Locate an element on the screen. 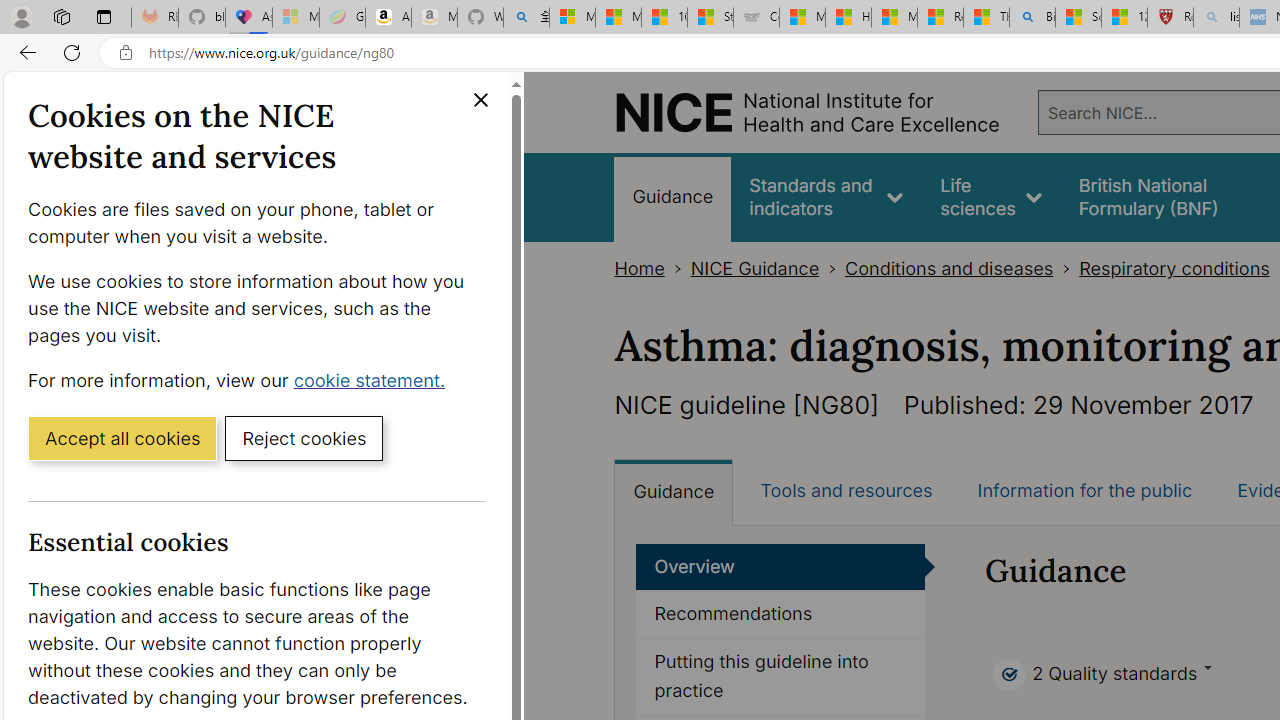 This screenshot has width=1280, height=720. Tools and resources is located at coordinates (846, 490).